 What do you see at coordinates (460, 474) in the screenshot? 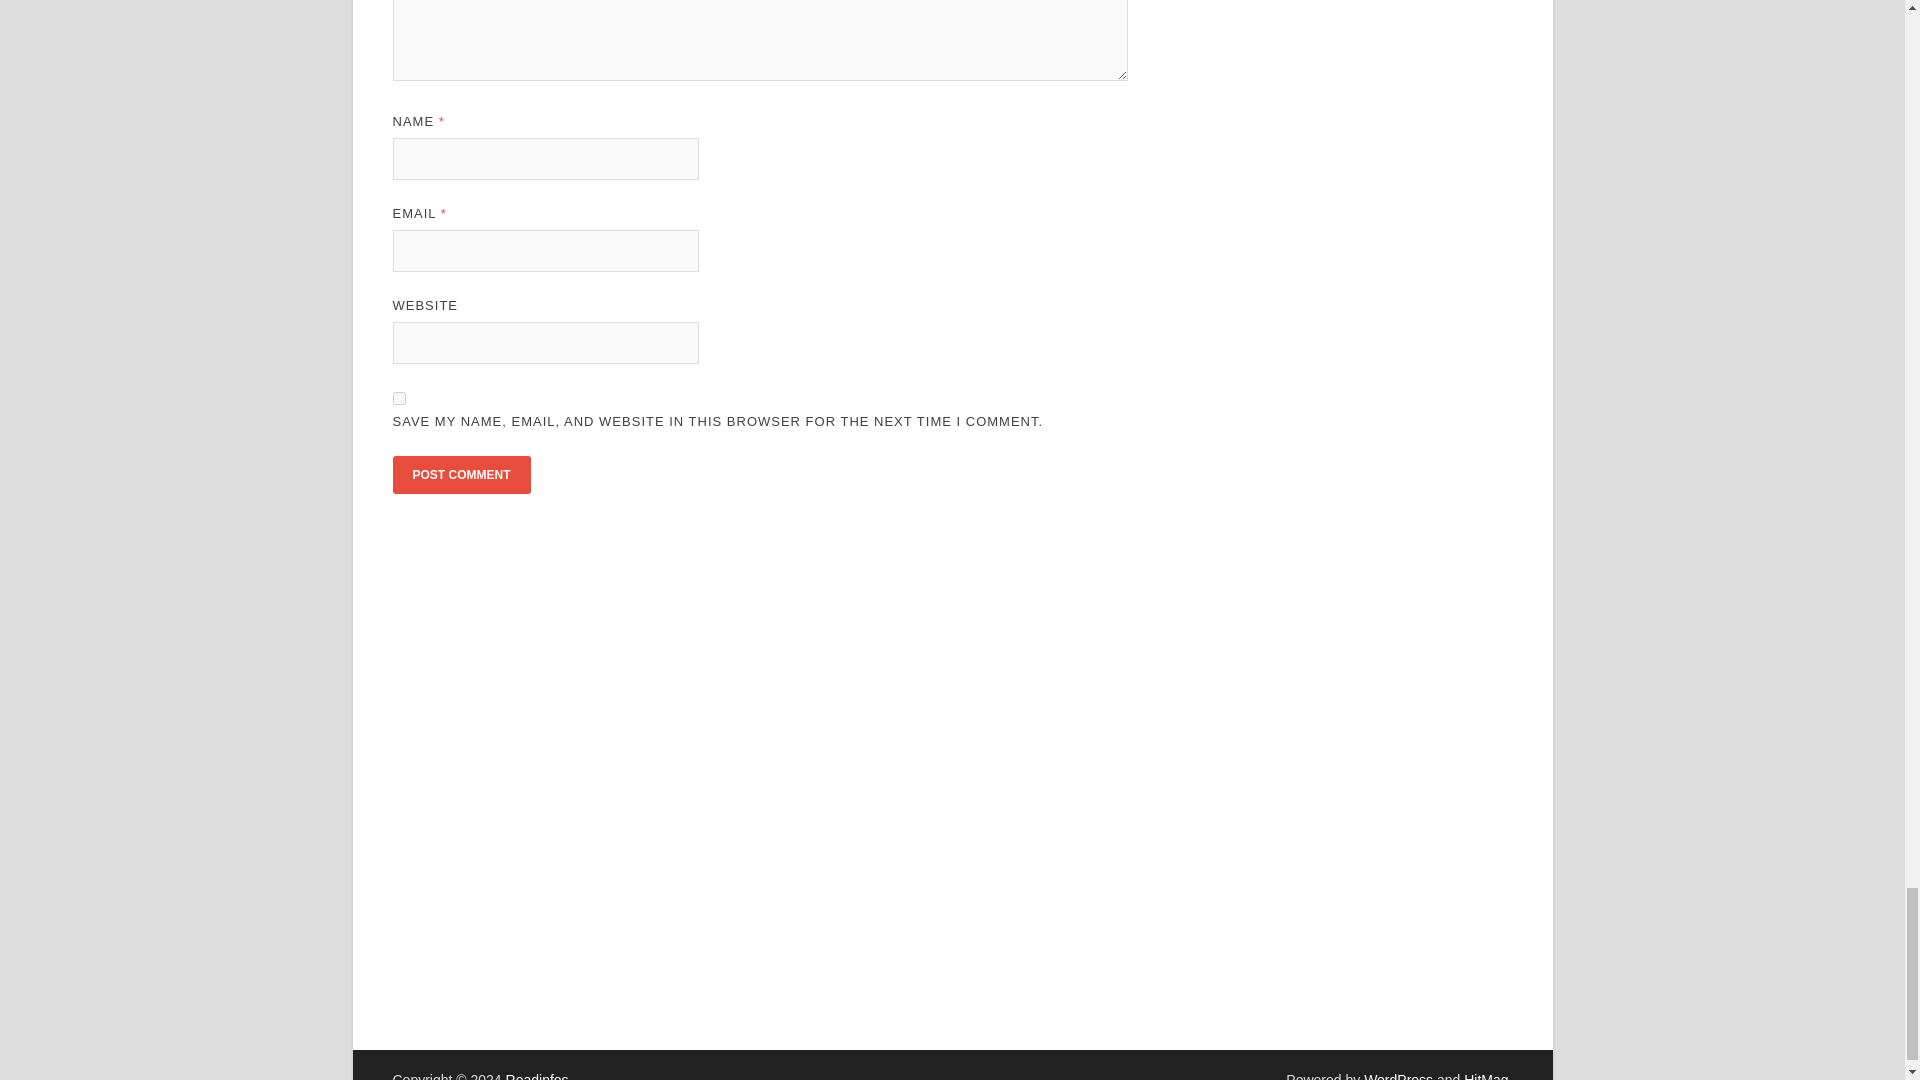
I see `Post Comment` at bounding box center [460, 474].